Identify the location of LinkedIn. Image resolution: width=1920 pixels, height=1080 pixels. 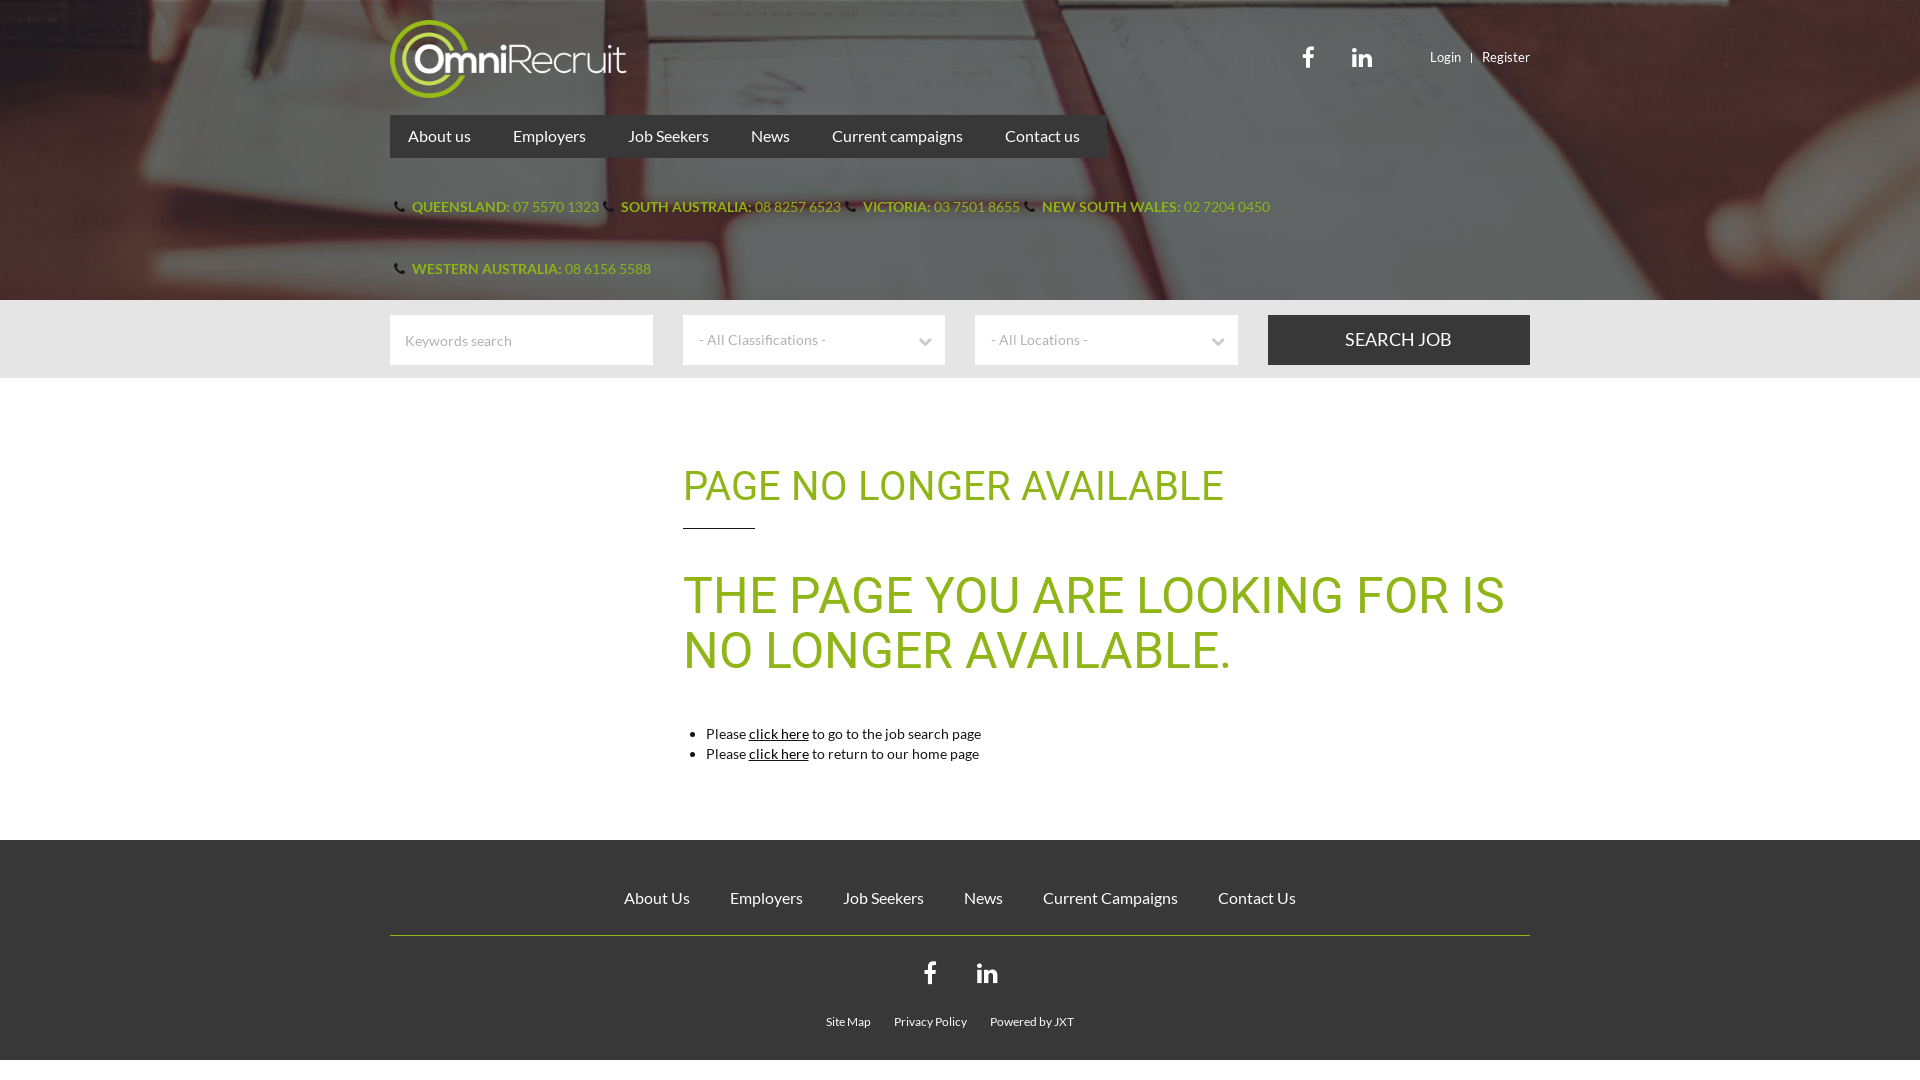
(986, 973).